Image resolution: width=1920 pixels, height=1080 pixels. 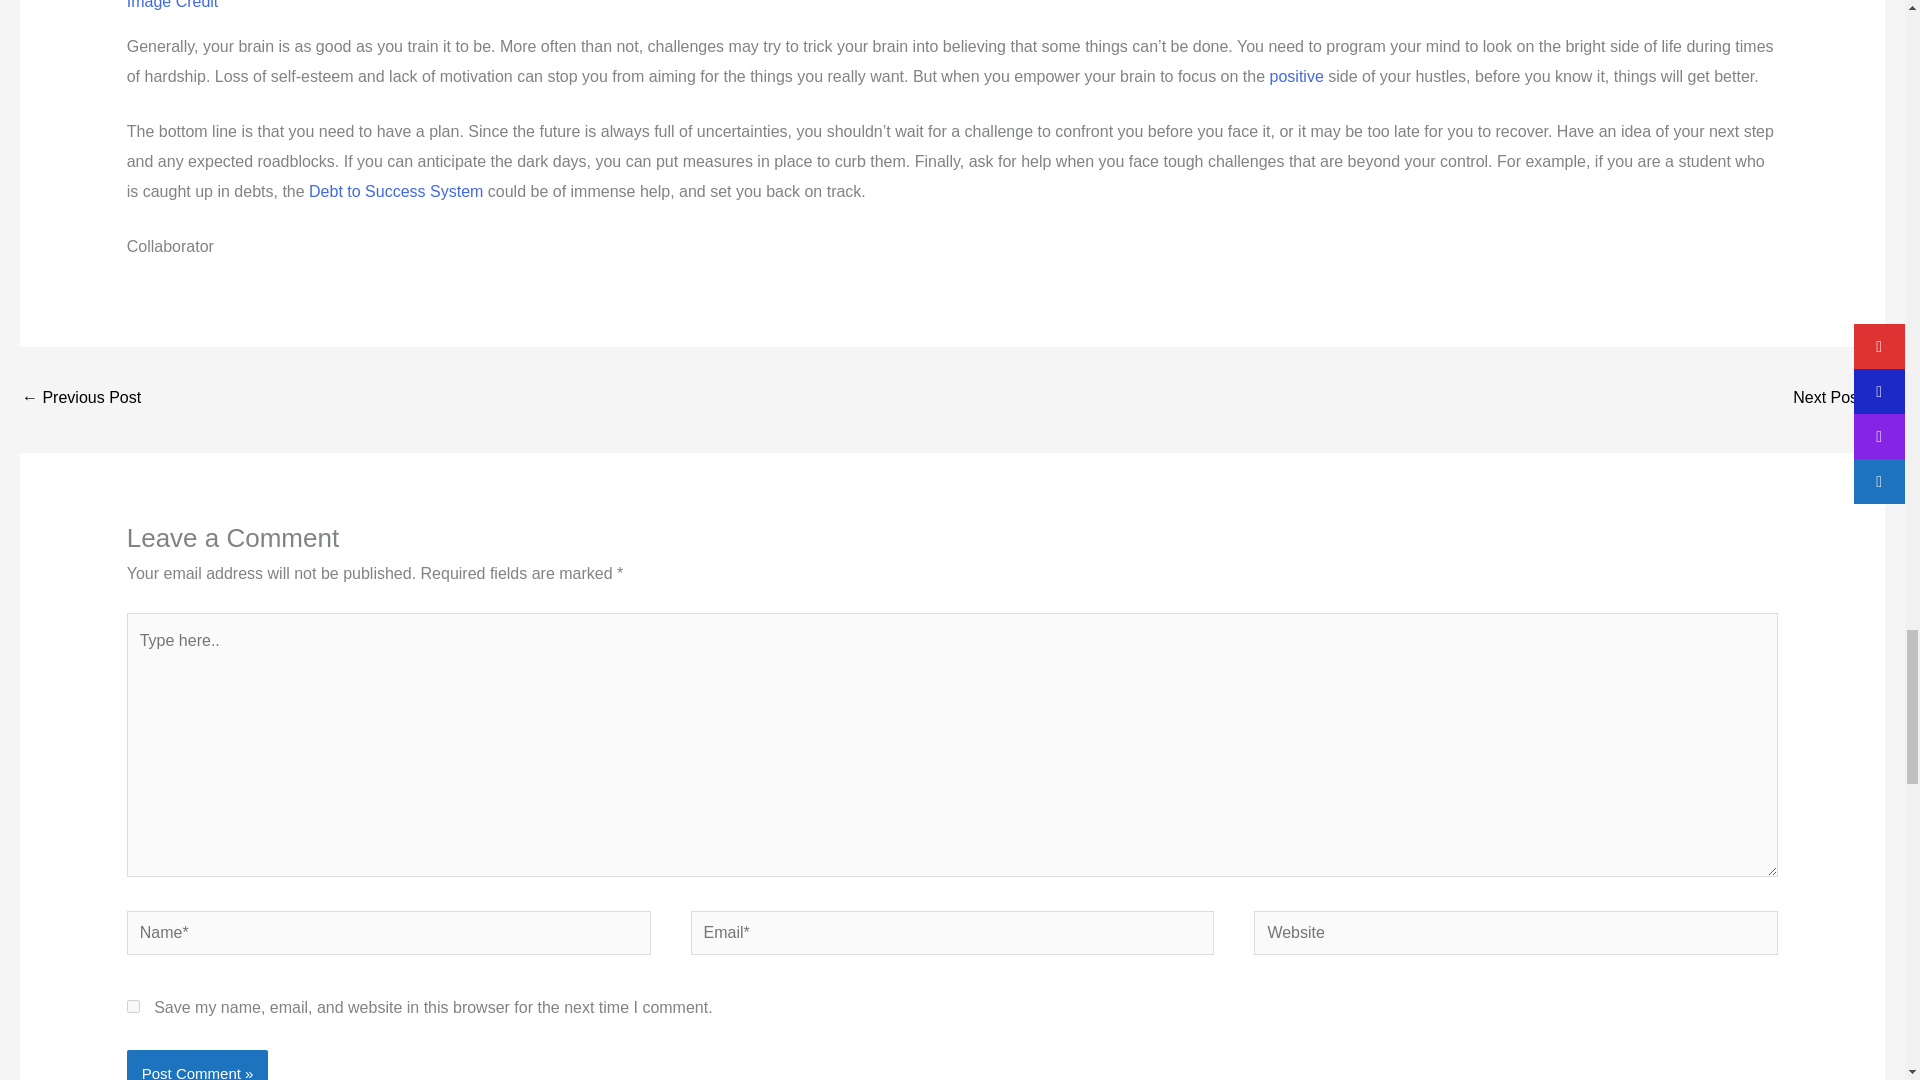 What do you see at coordinates (80, 399) in the screenshot?
I see `7 Tactics For Overcoming Challenges` at bounding box center [80, 399].